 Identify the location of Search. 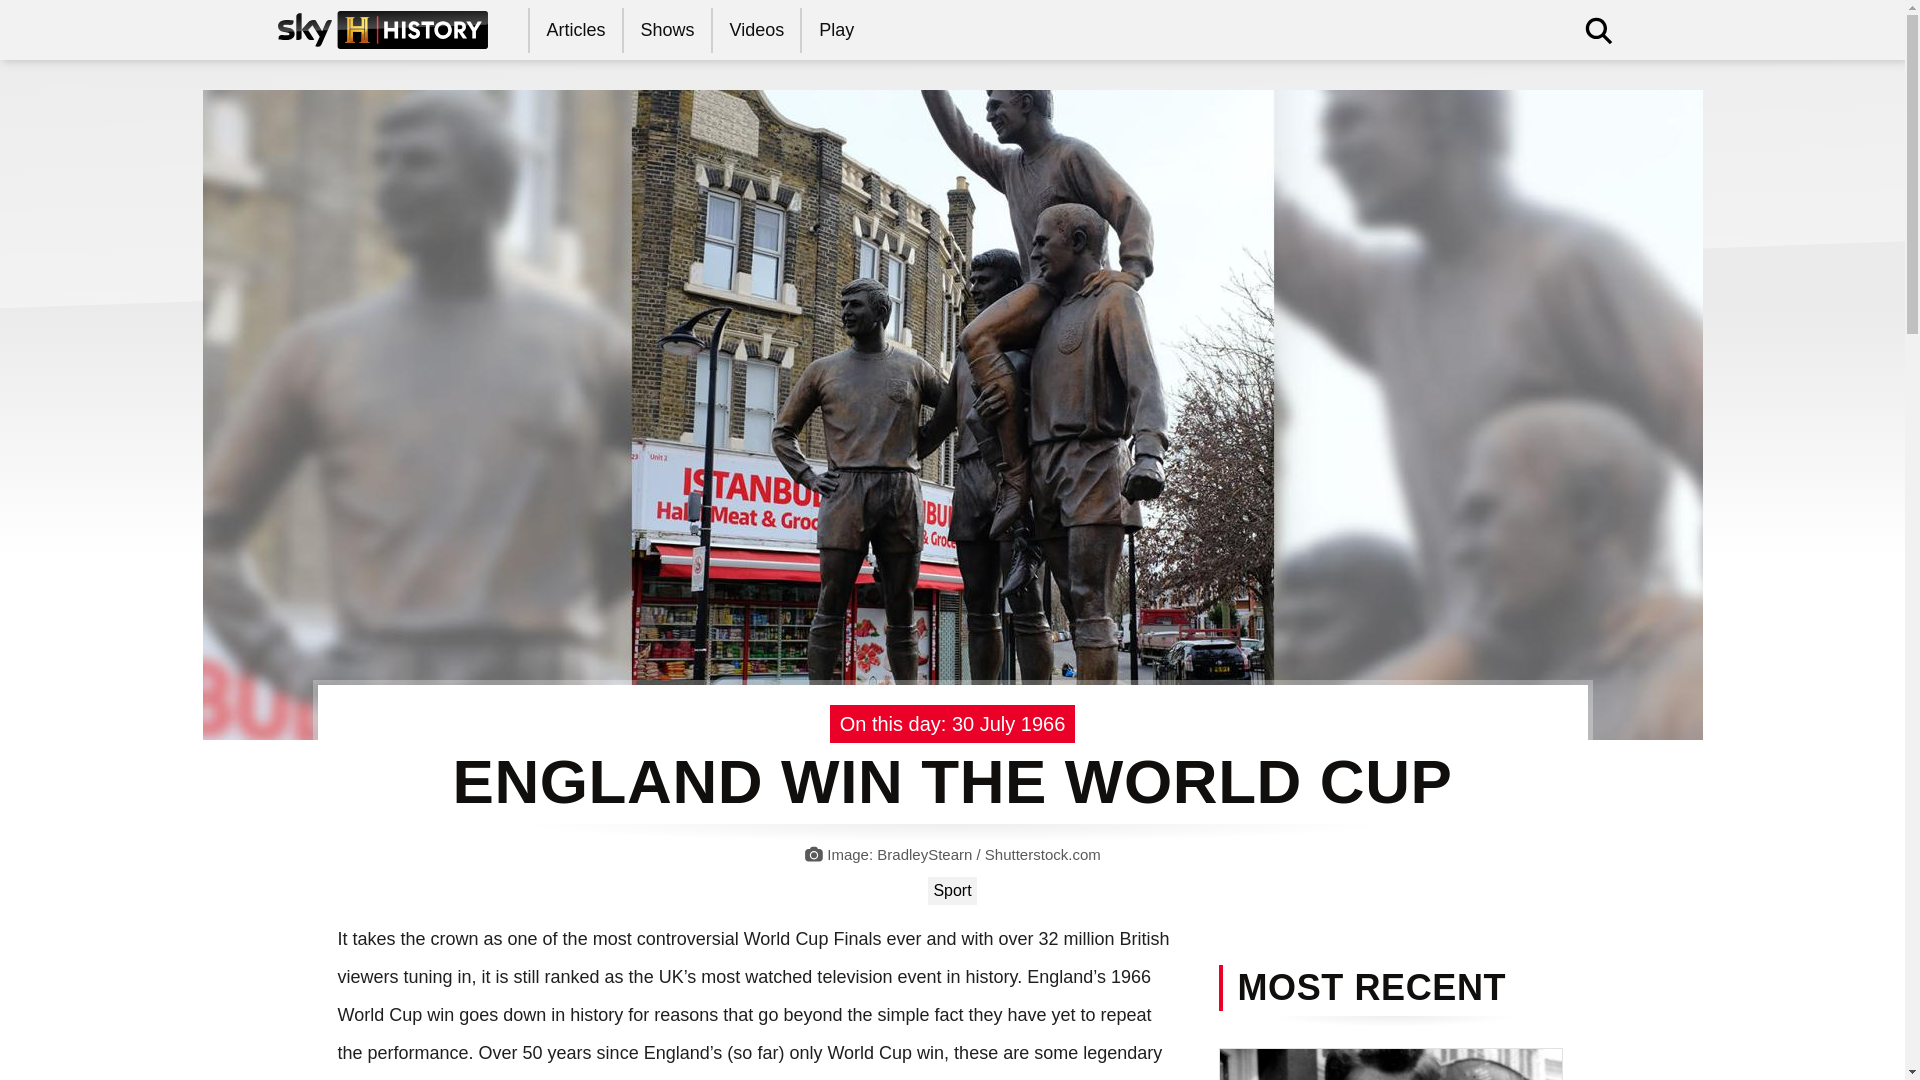
(1302, 91).